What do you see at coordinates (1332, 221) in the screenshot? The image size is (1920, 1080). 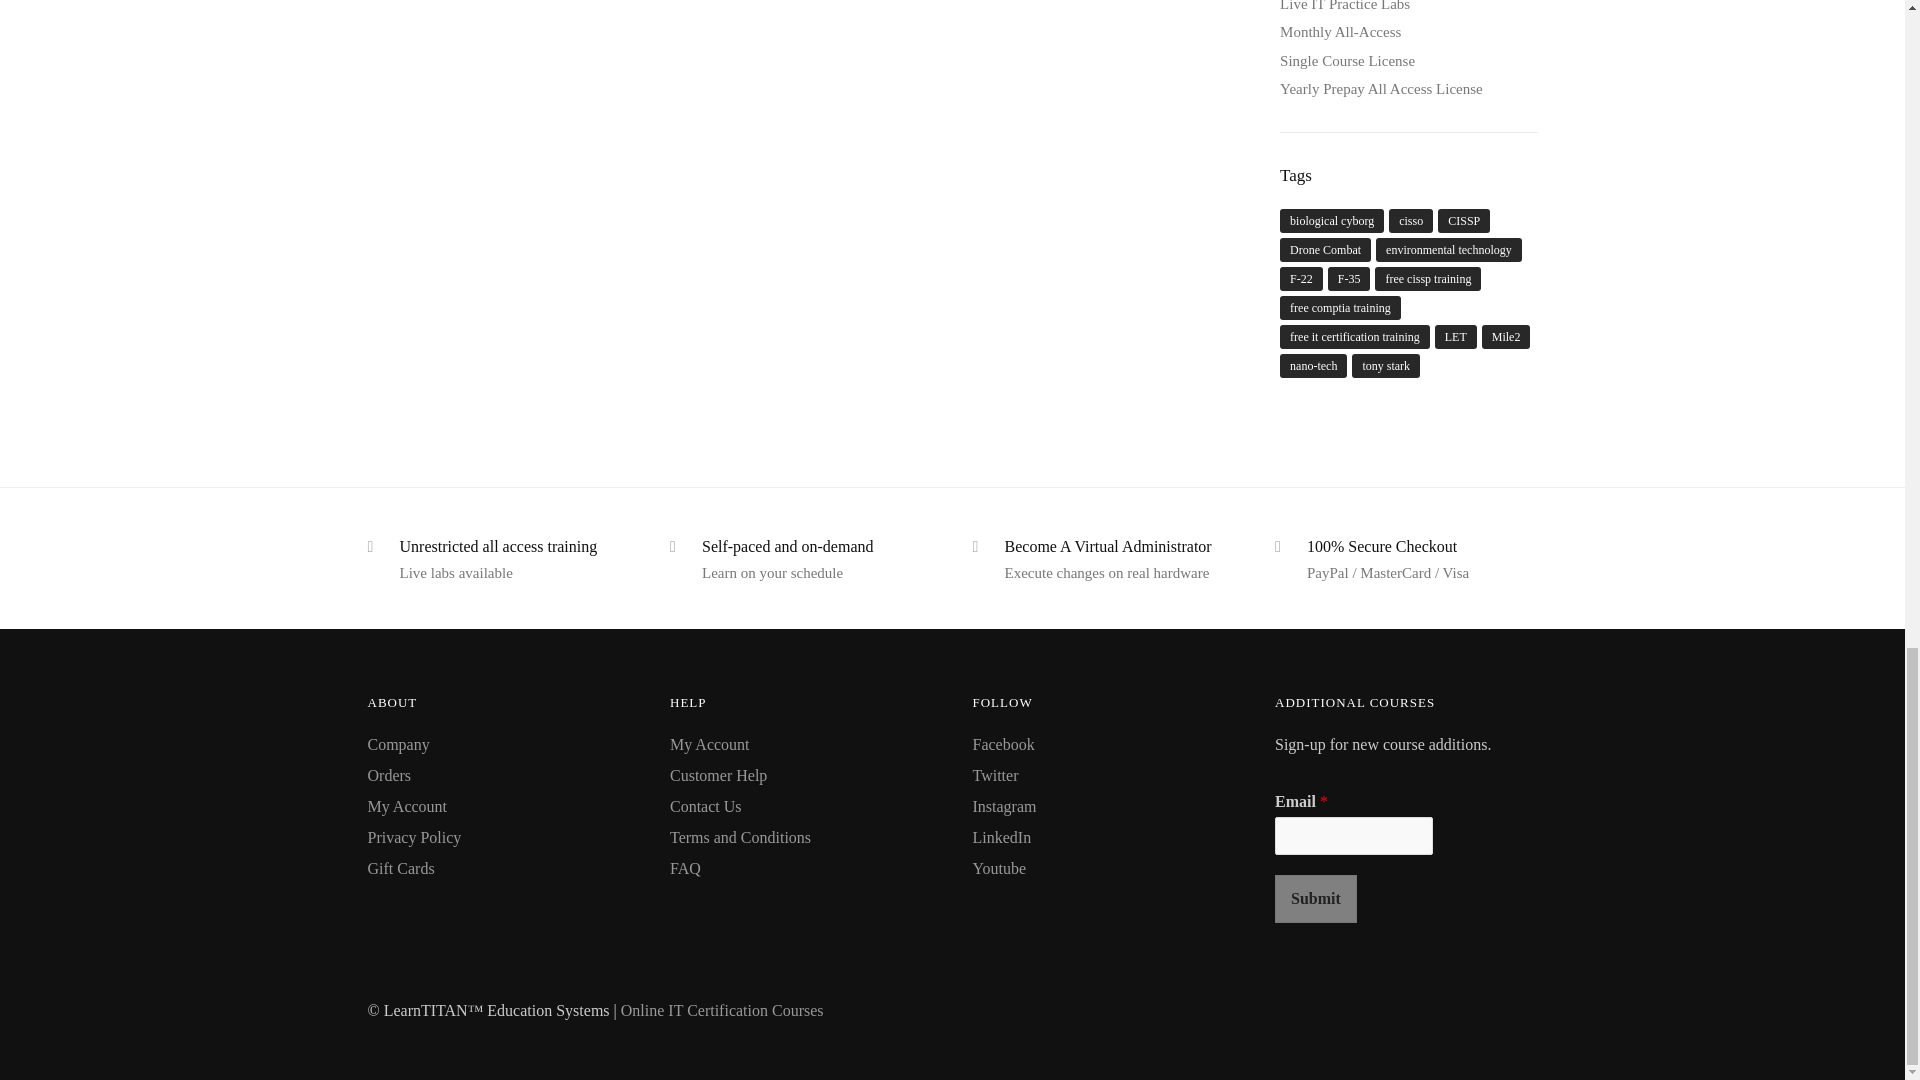 I see `biological cyborg` at bounding box center [1332, 221].